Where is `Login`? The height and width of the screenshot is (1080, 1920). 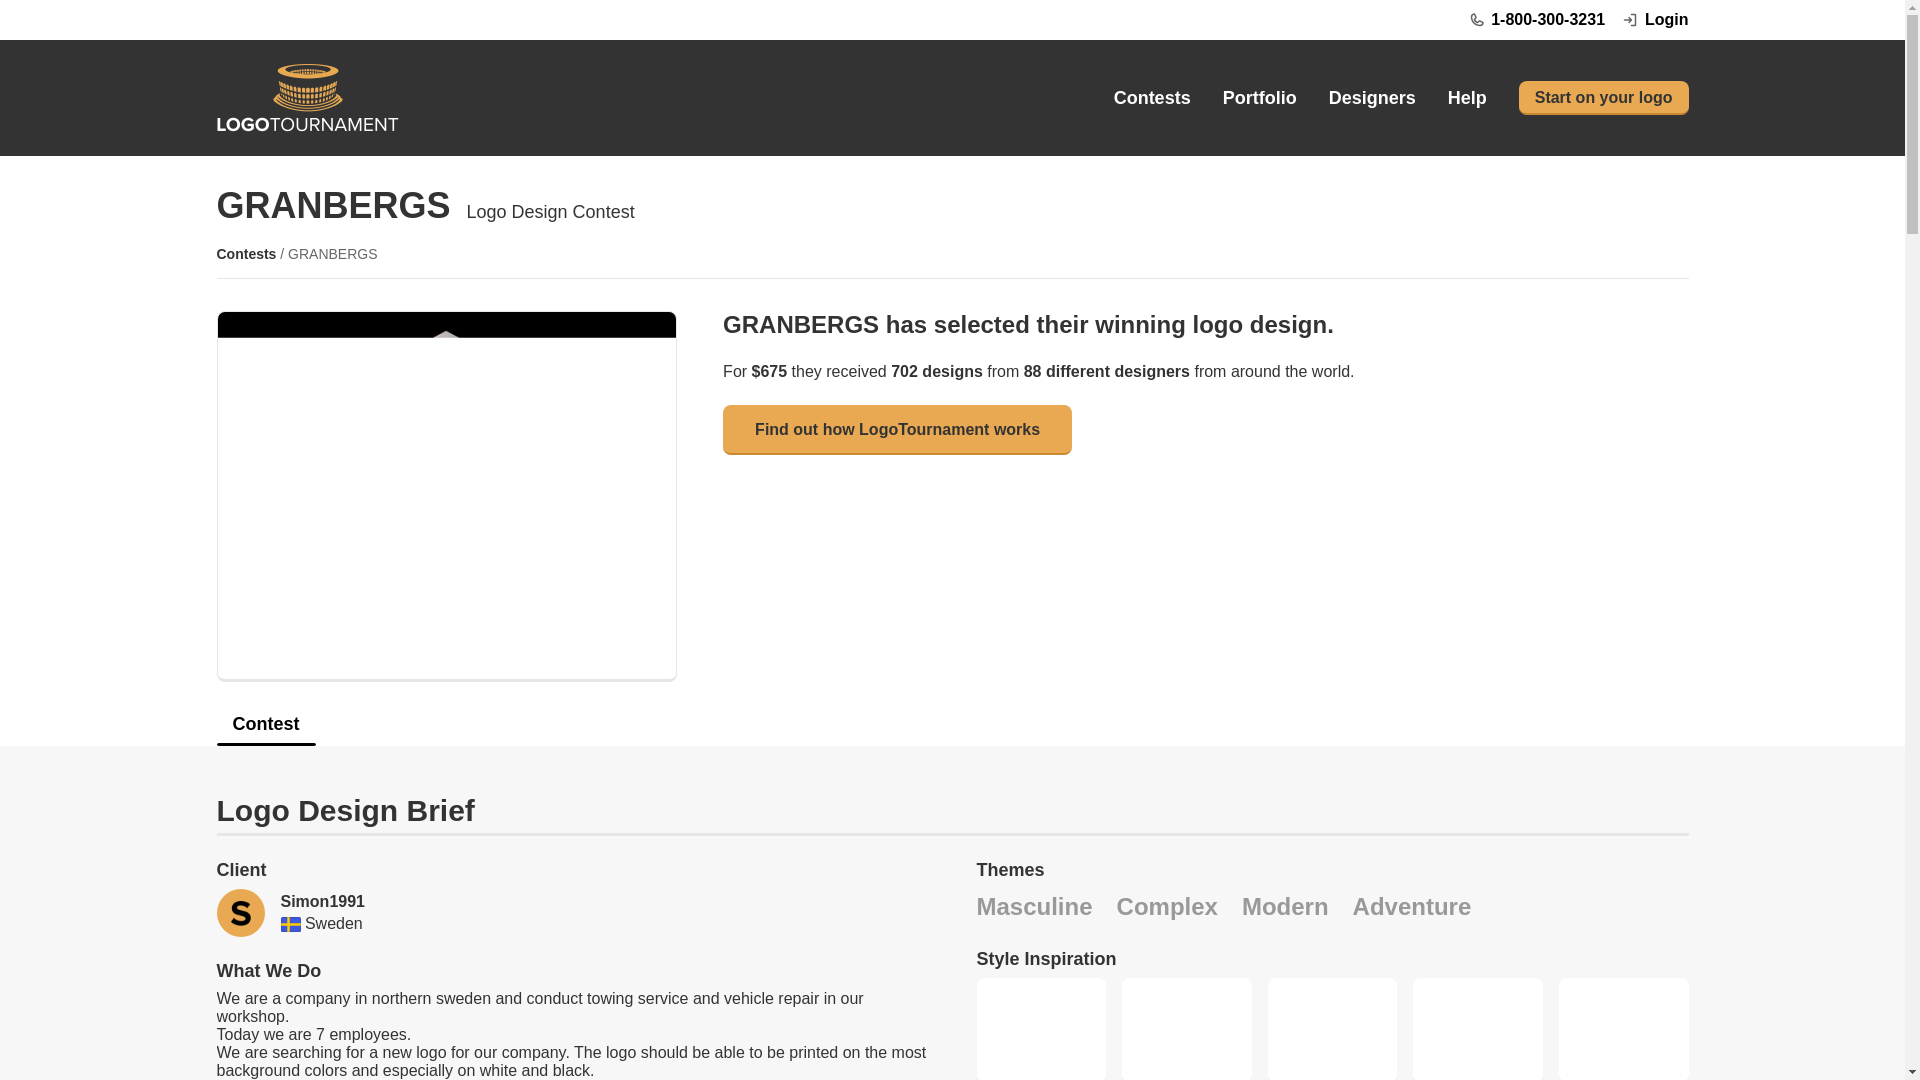
Login is located at coordinates (1654, 20).